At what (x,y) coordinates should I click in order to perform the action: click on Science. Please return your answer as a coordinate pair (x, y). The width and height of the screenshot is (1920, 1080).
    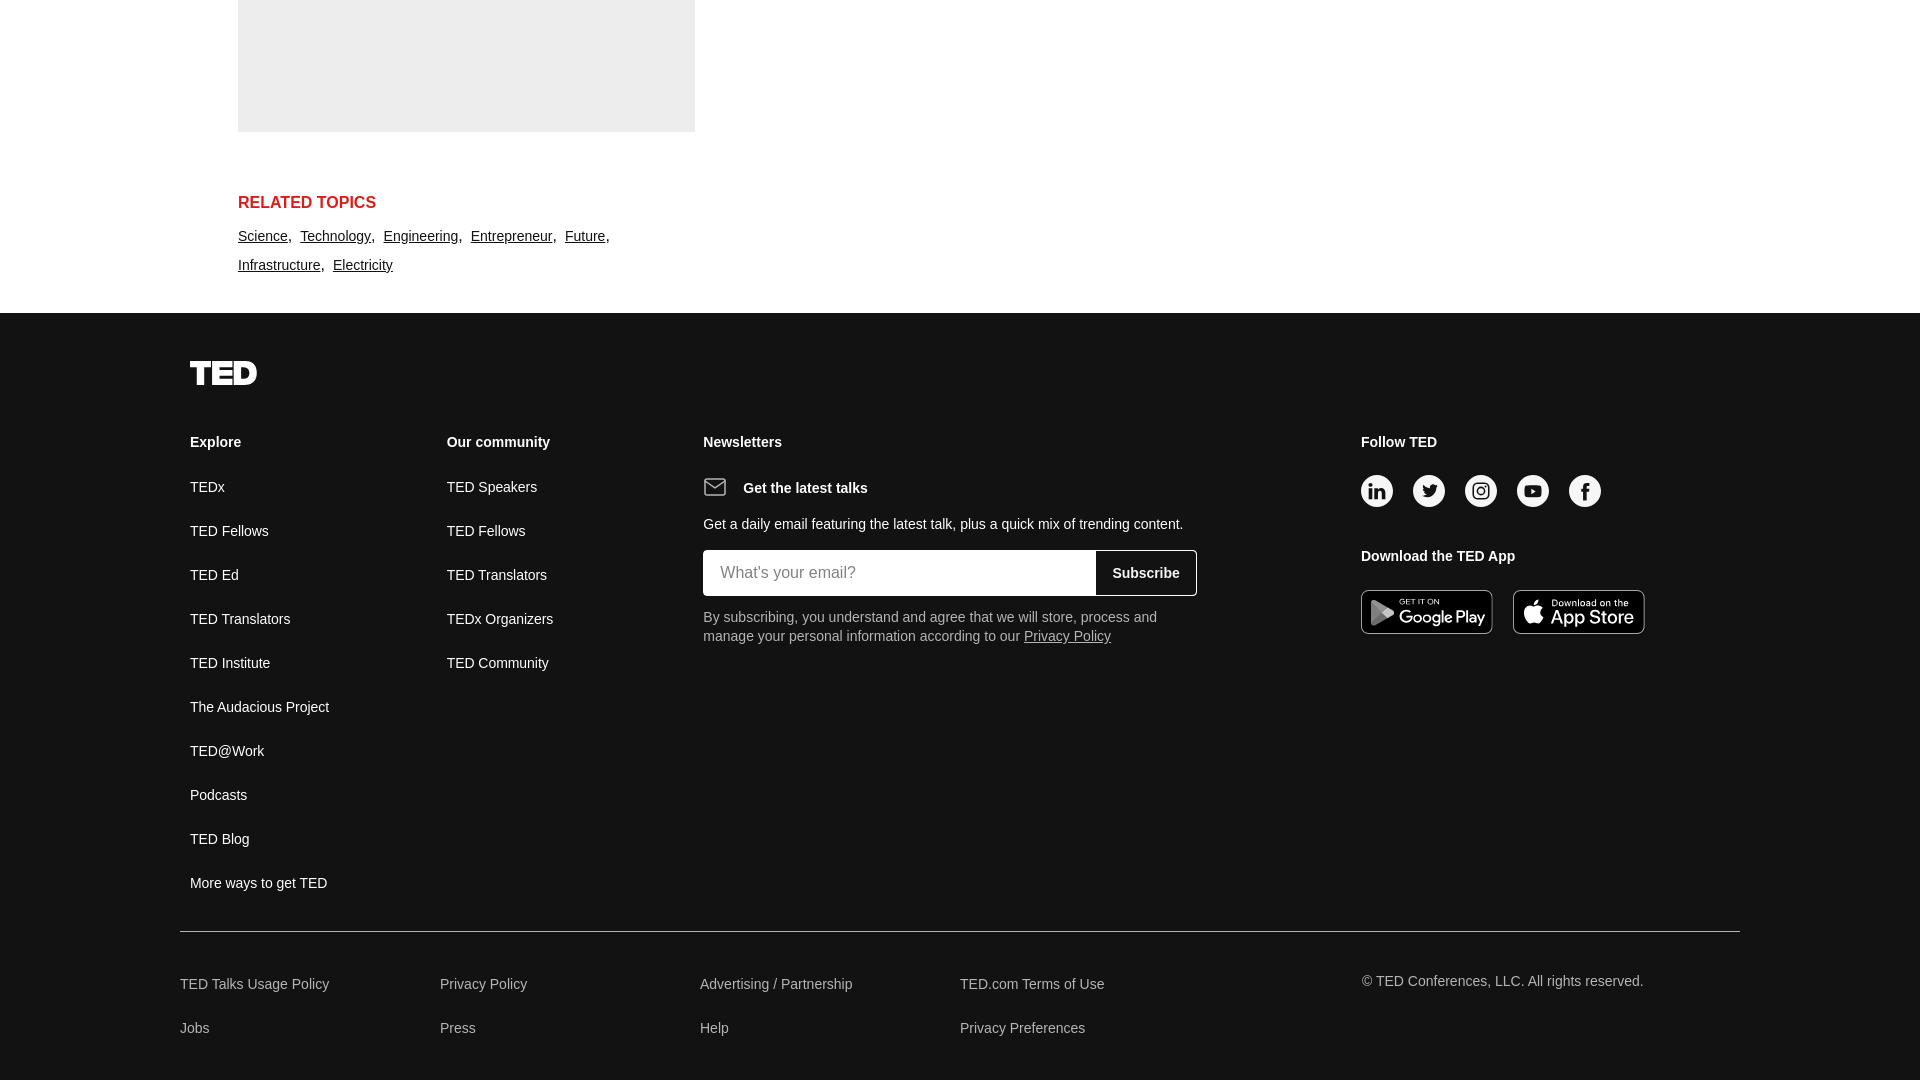
    Looking at the image, I should click on (263, 236).